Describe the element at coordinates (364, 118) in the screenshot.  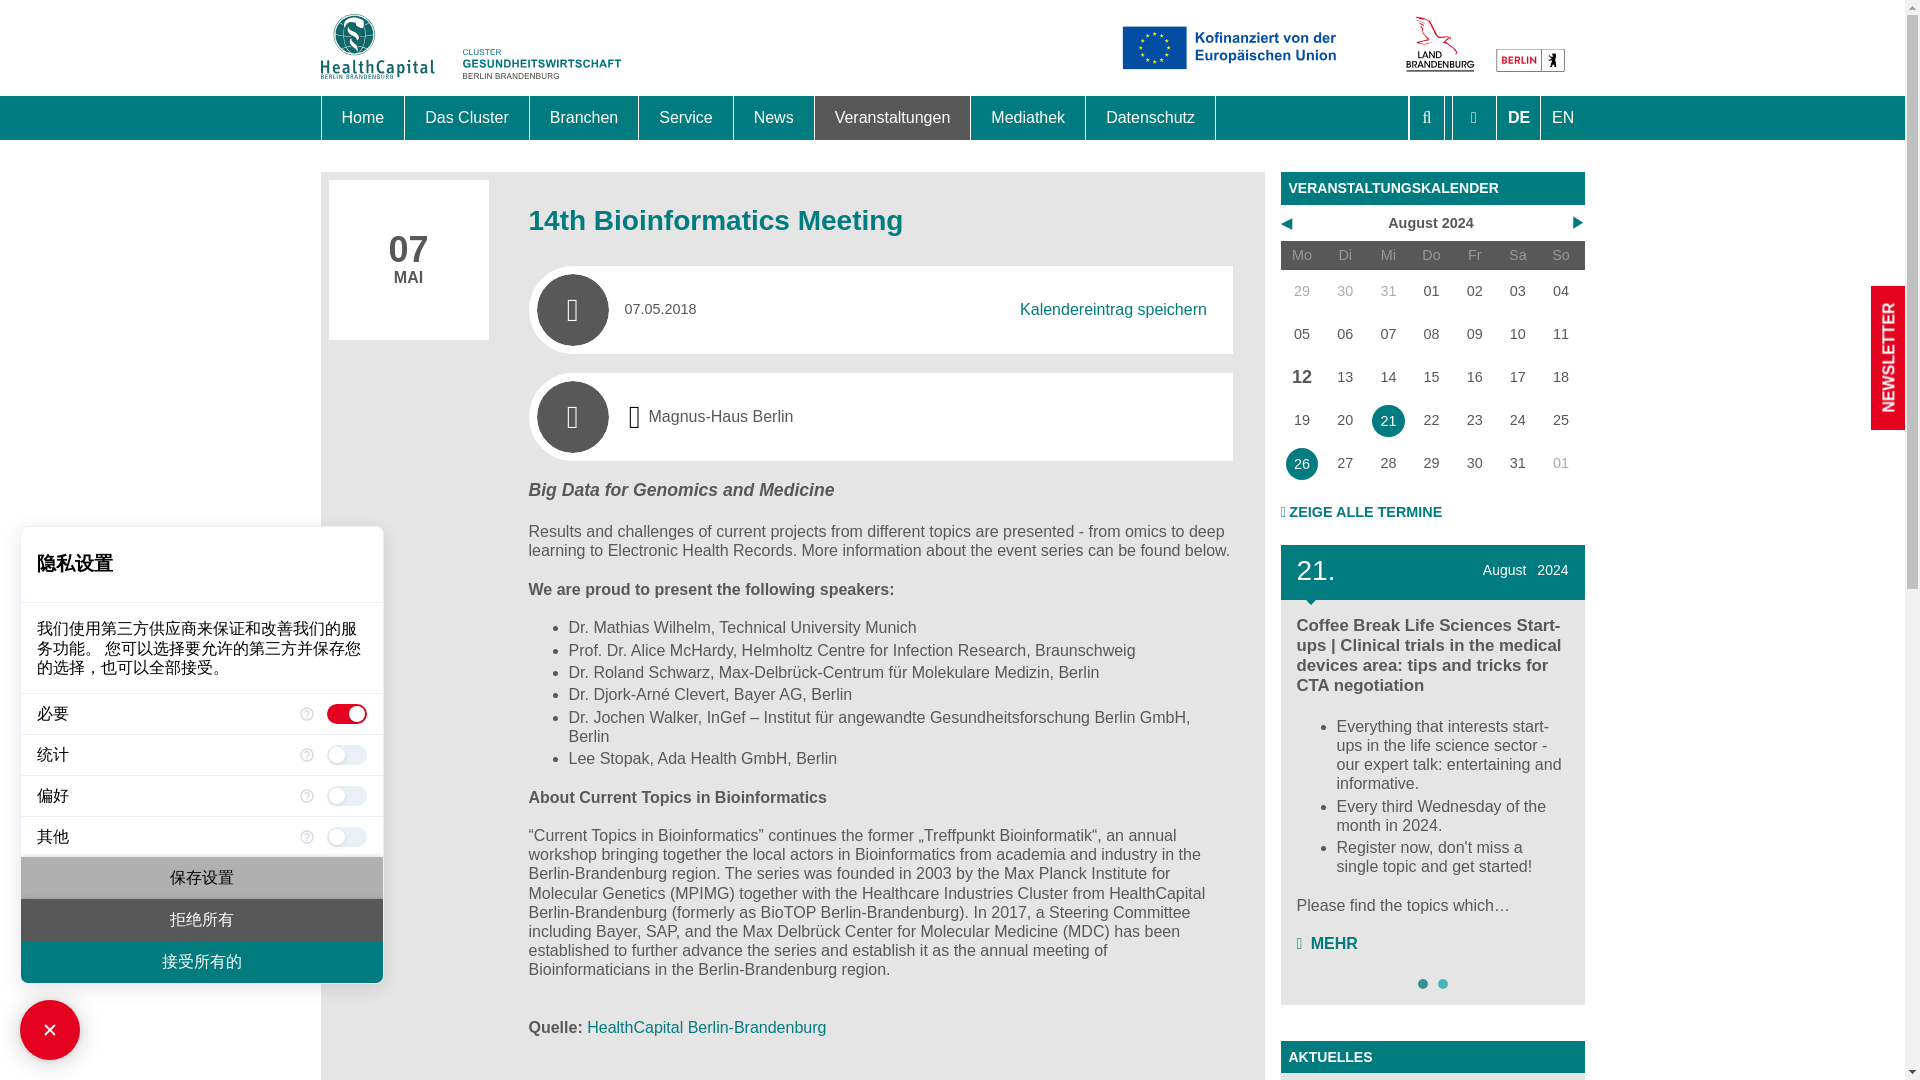
I see `Home` at that location.